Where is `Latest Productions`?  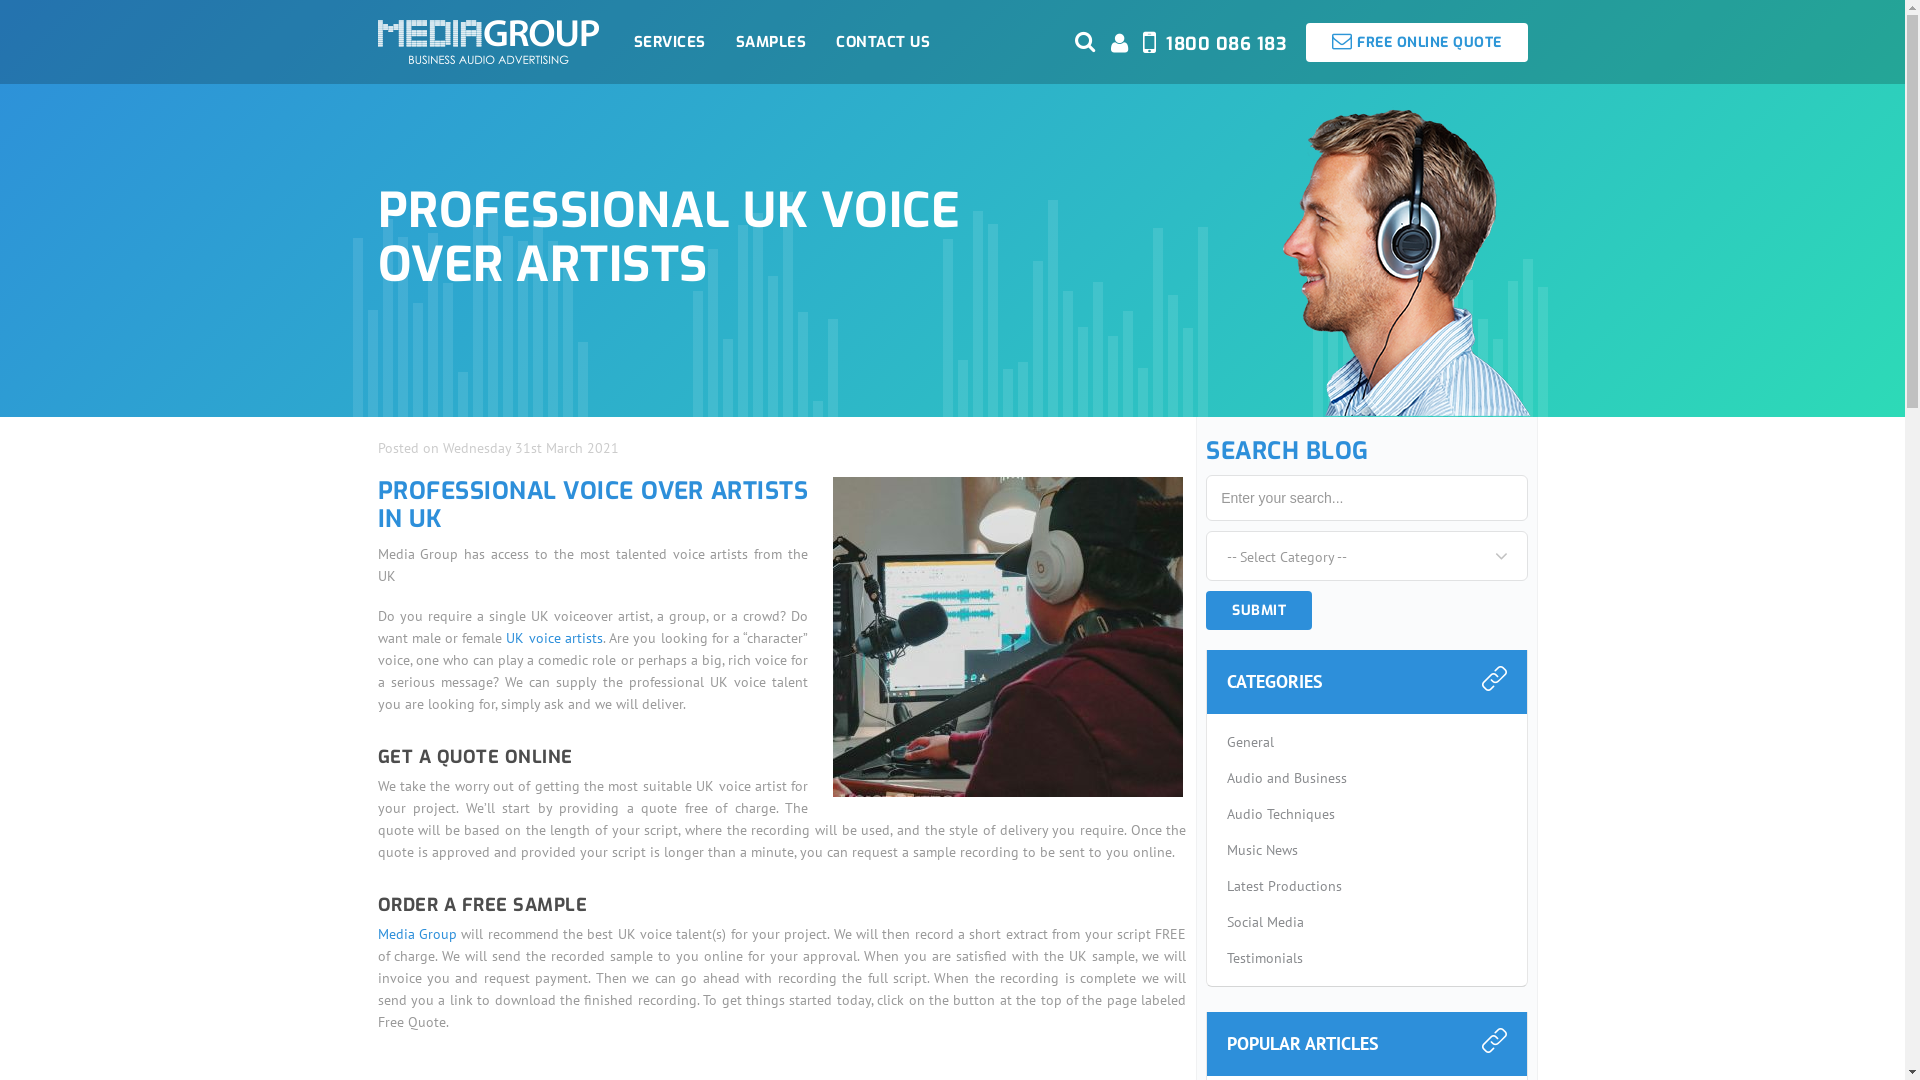 Latest Productions is located at coordinates (1366, 886).